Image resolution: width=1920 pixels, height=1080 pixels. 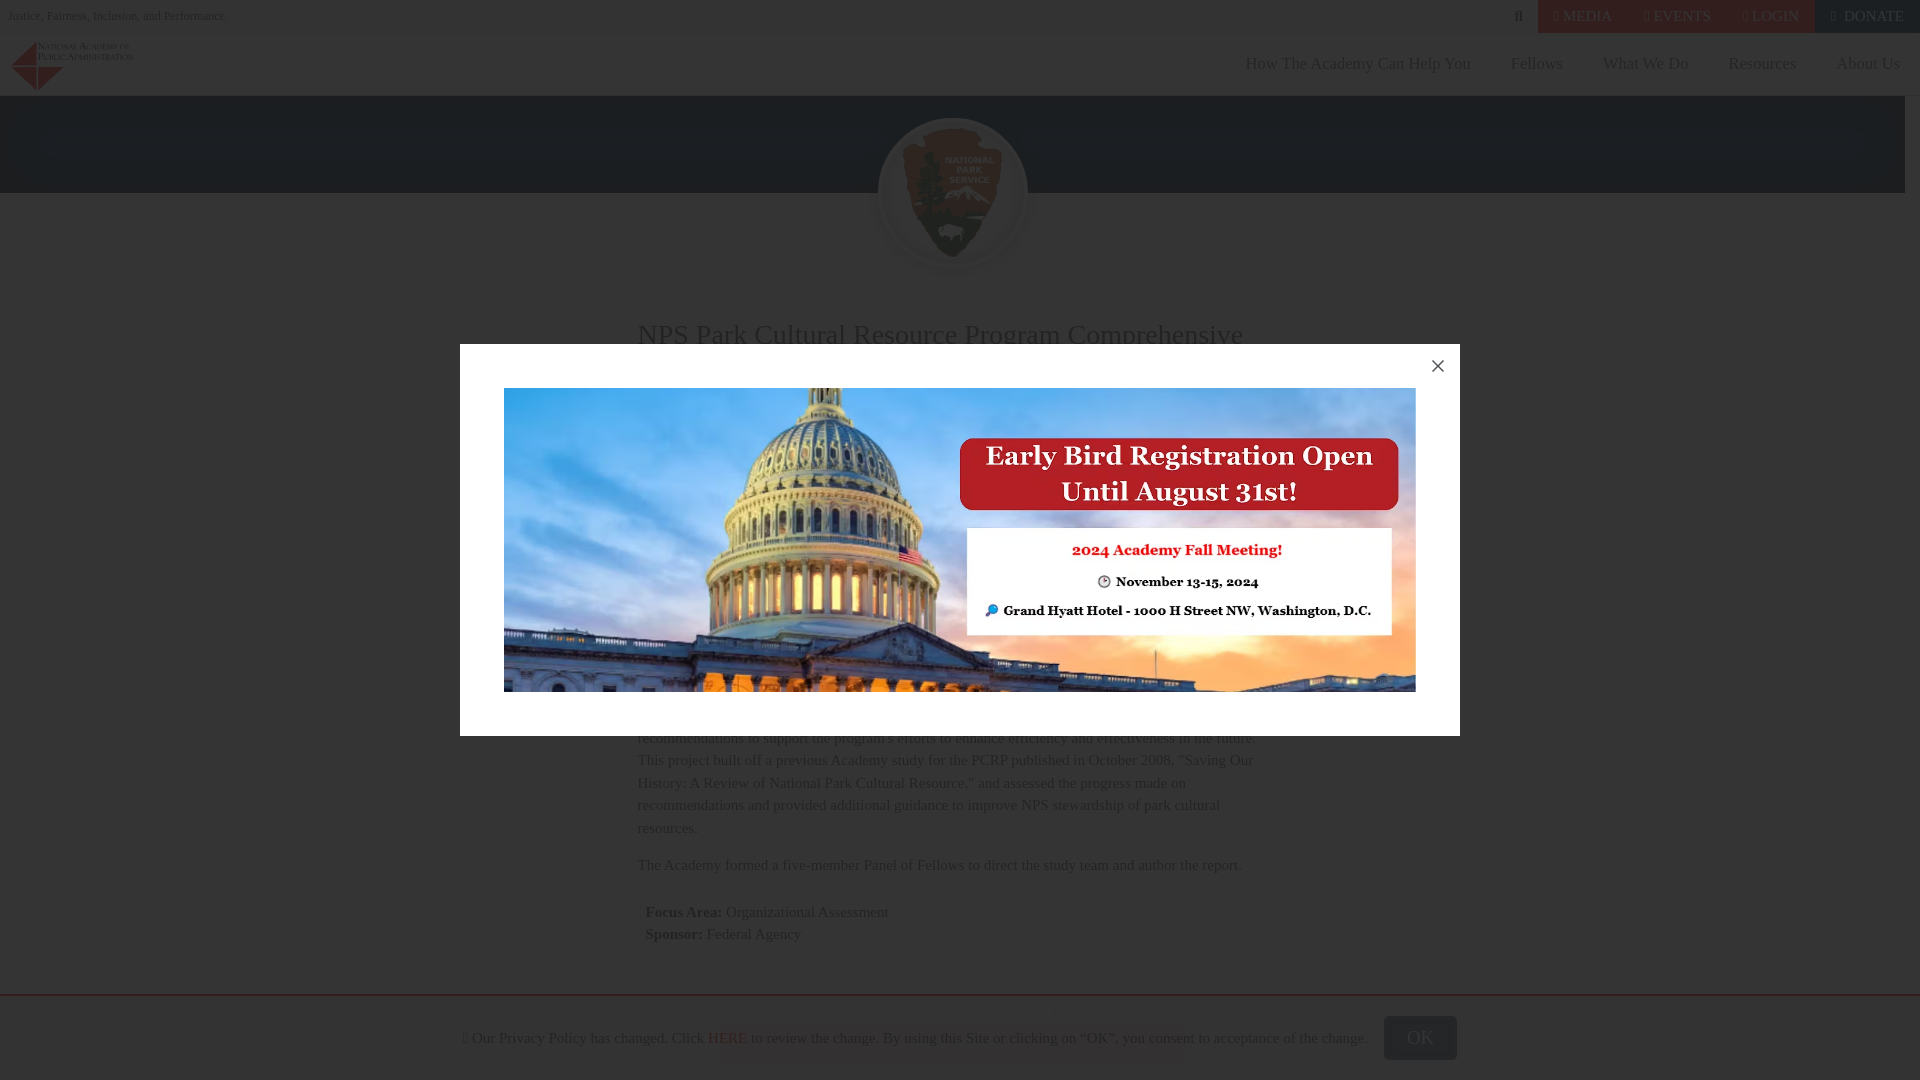 What do you see at coordinates (727, 1038) in the screenshot?
I see `HERE` at bounding box center [727, 1038].